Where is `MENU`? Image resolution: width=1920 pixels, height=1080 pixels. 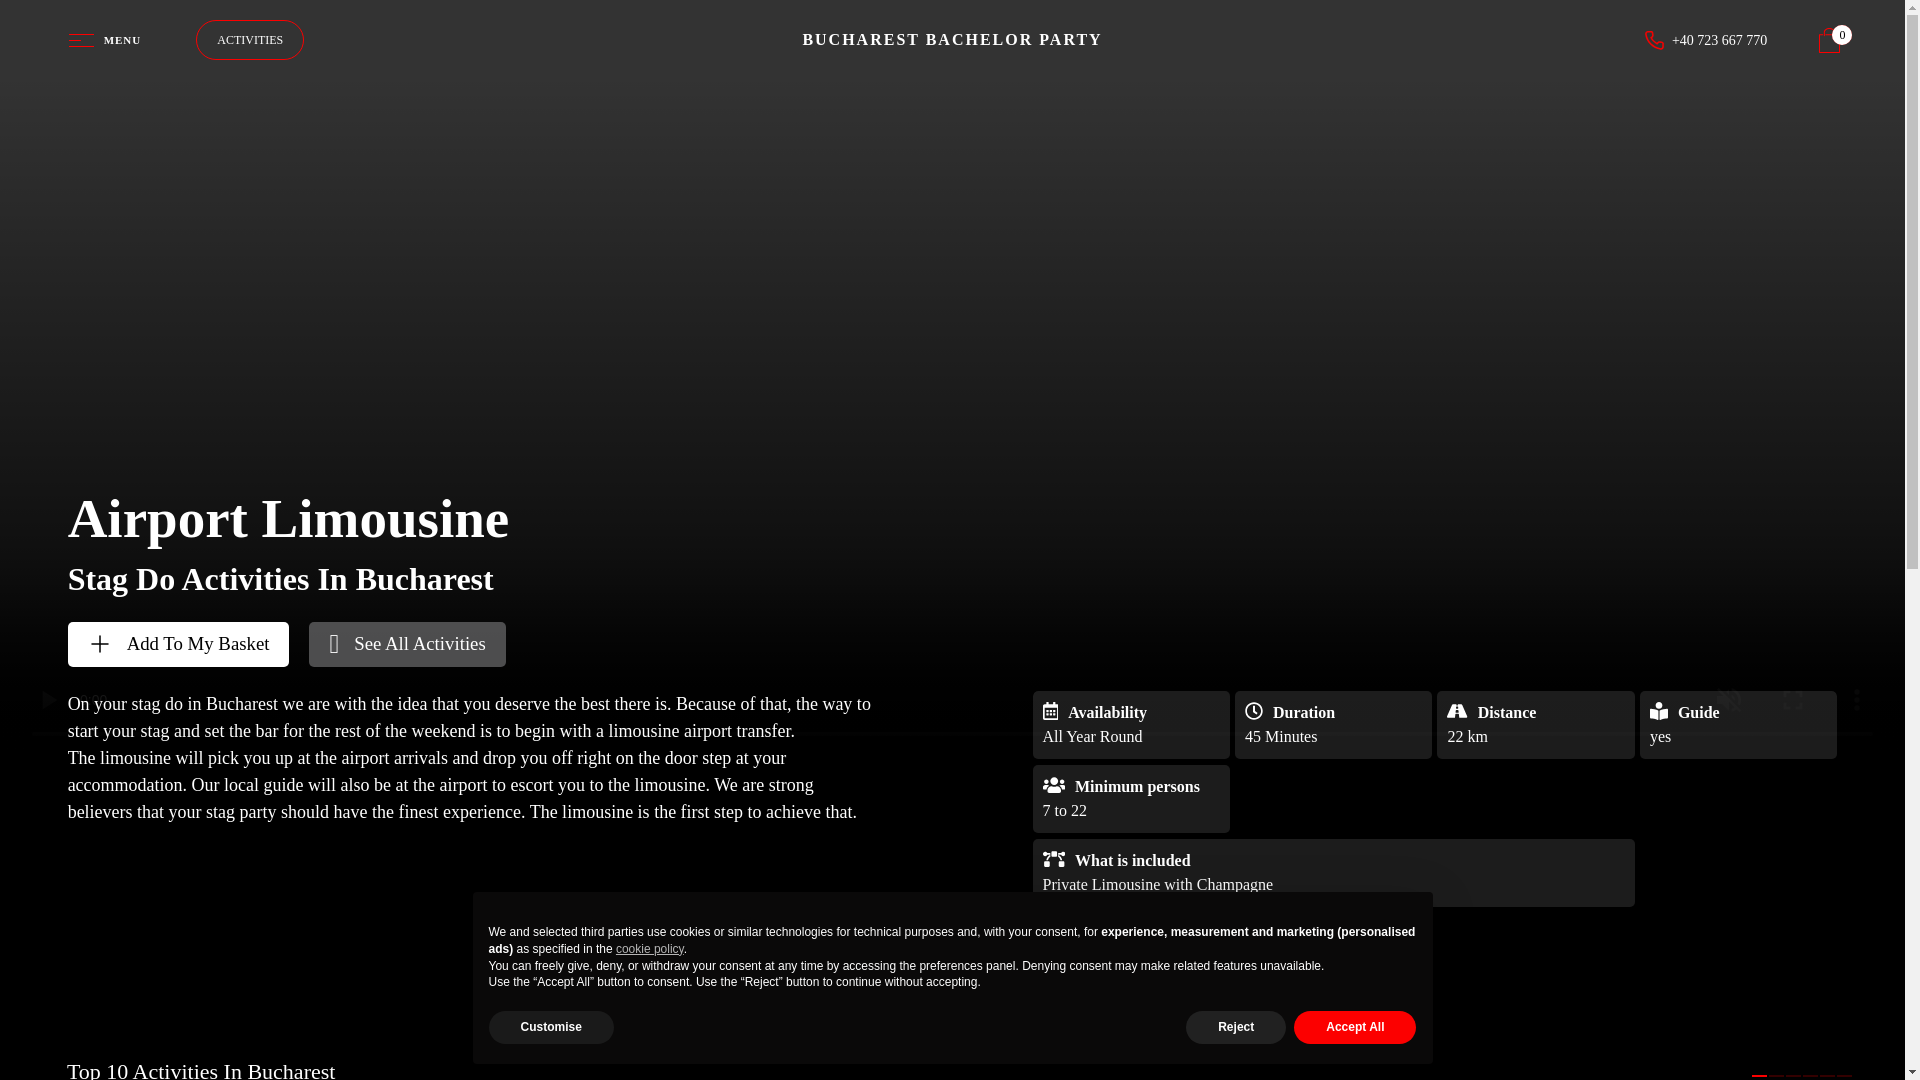 MENU is located at coordinates (105, 40).